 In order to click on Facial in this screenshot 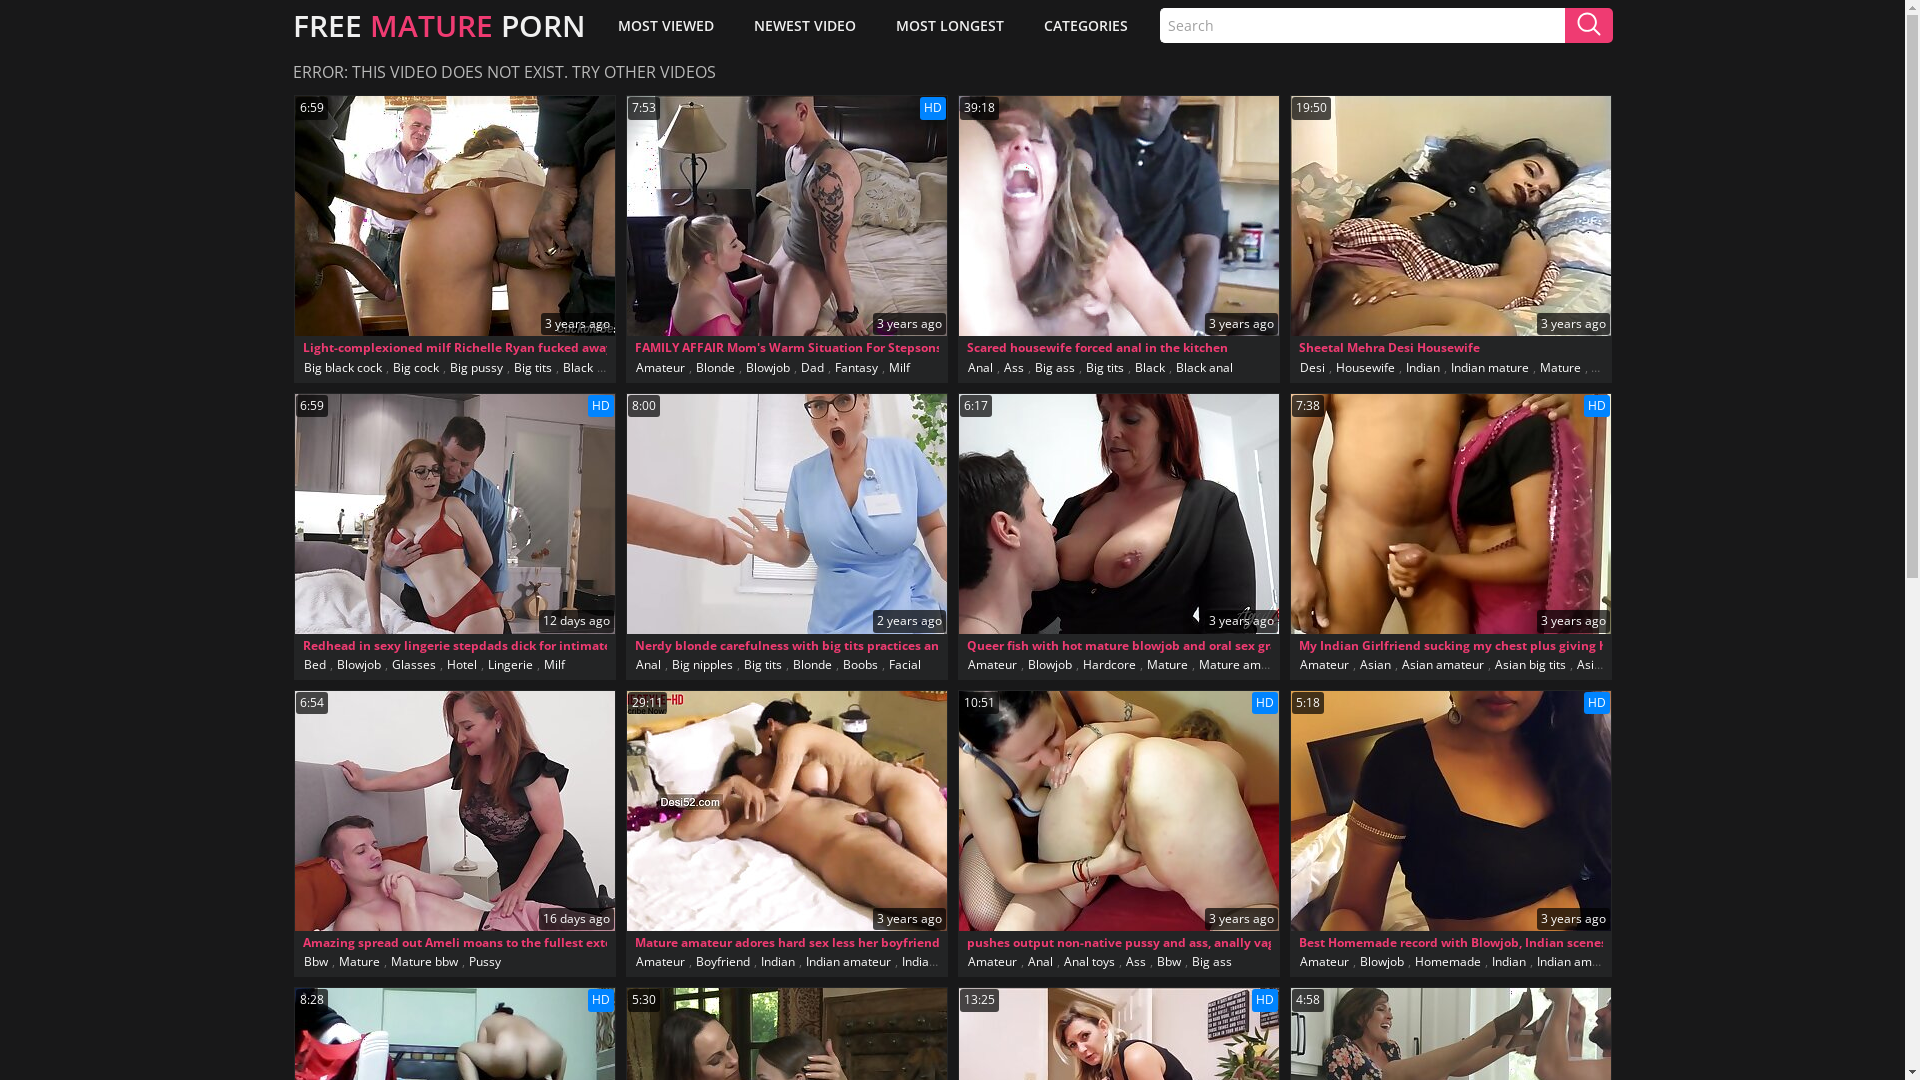, I will do `click(905, 664)`.